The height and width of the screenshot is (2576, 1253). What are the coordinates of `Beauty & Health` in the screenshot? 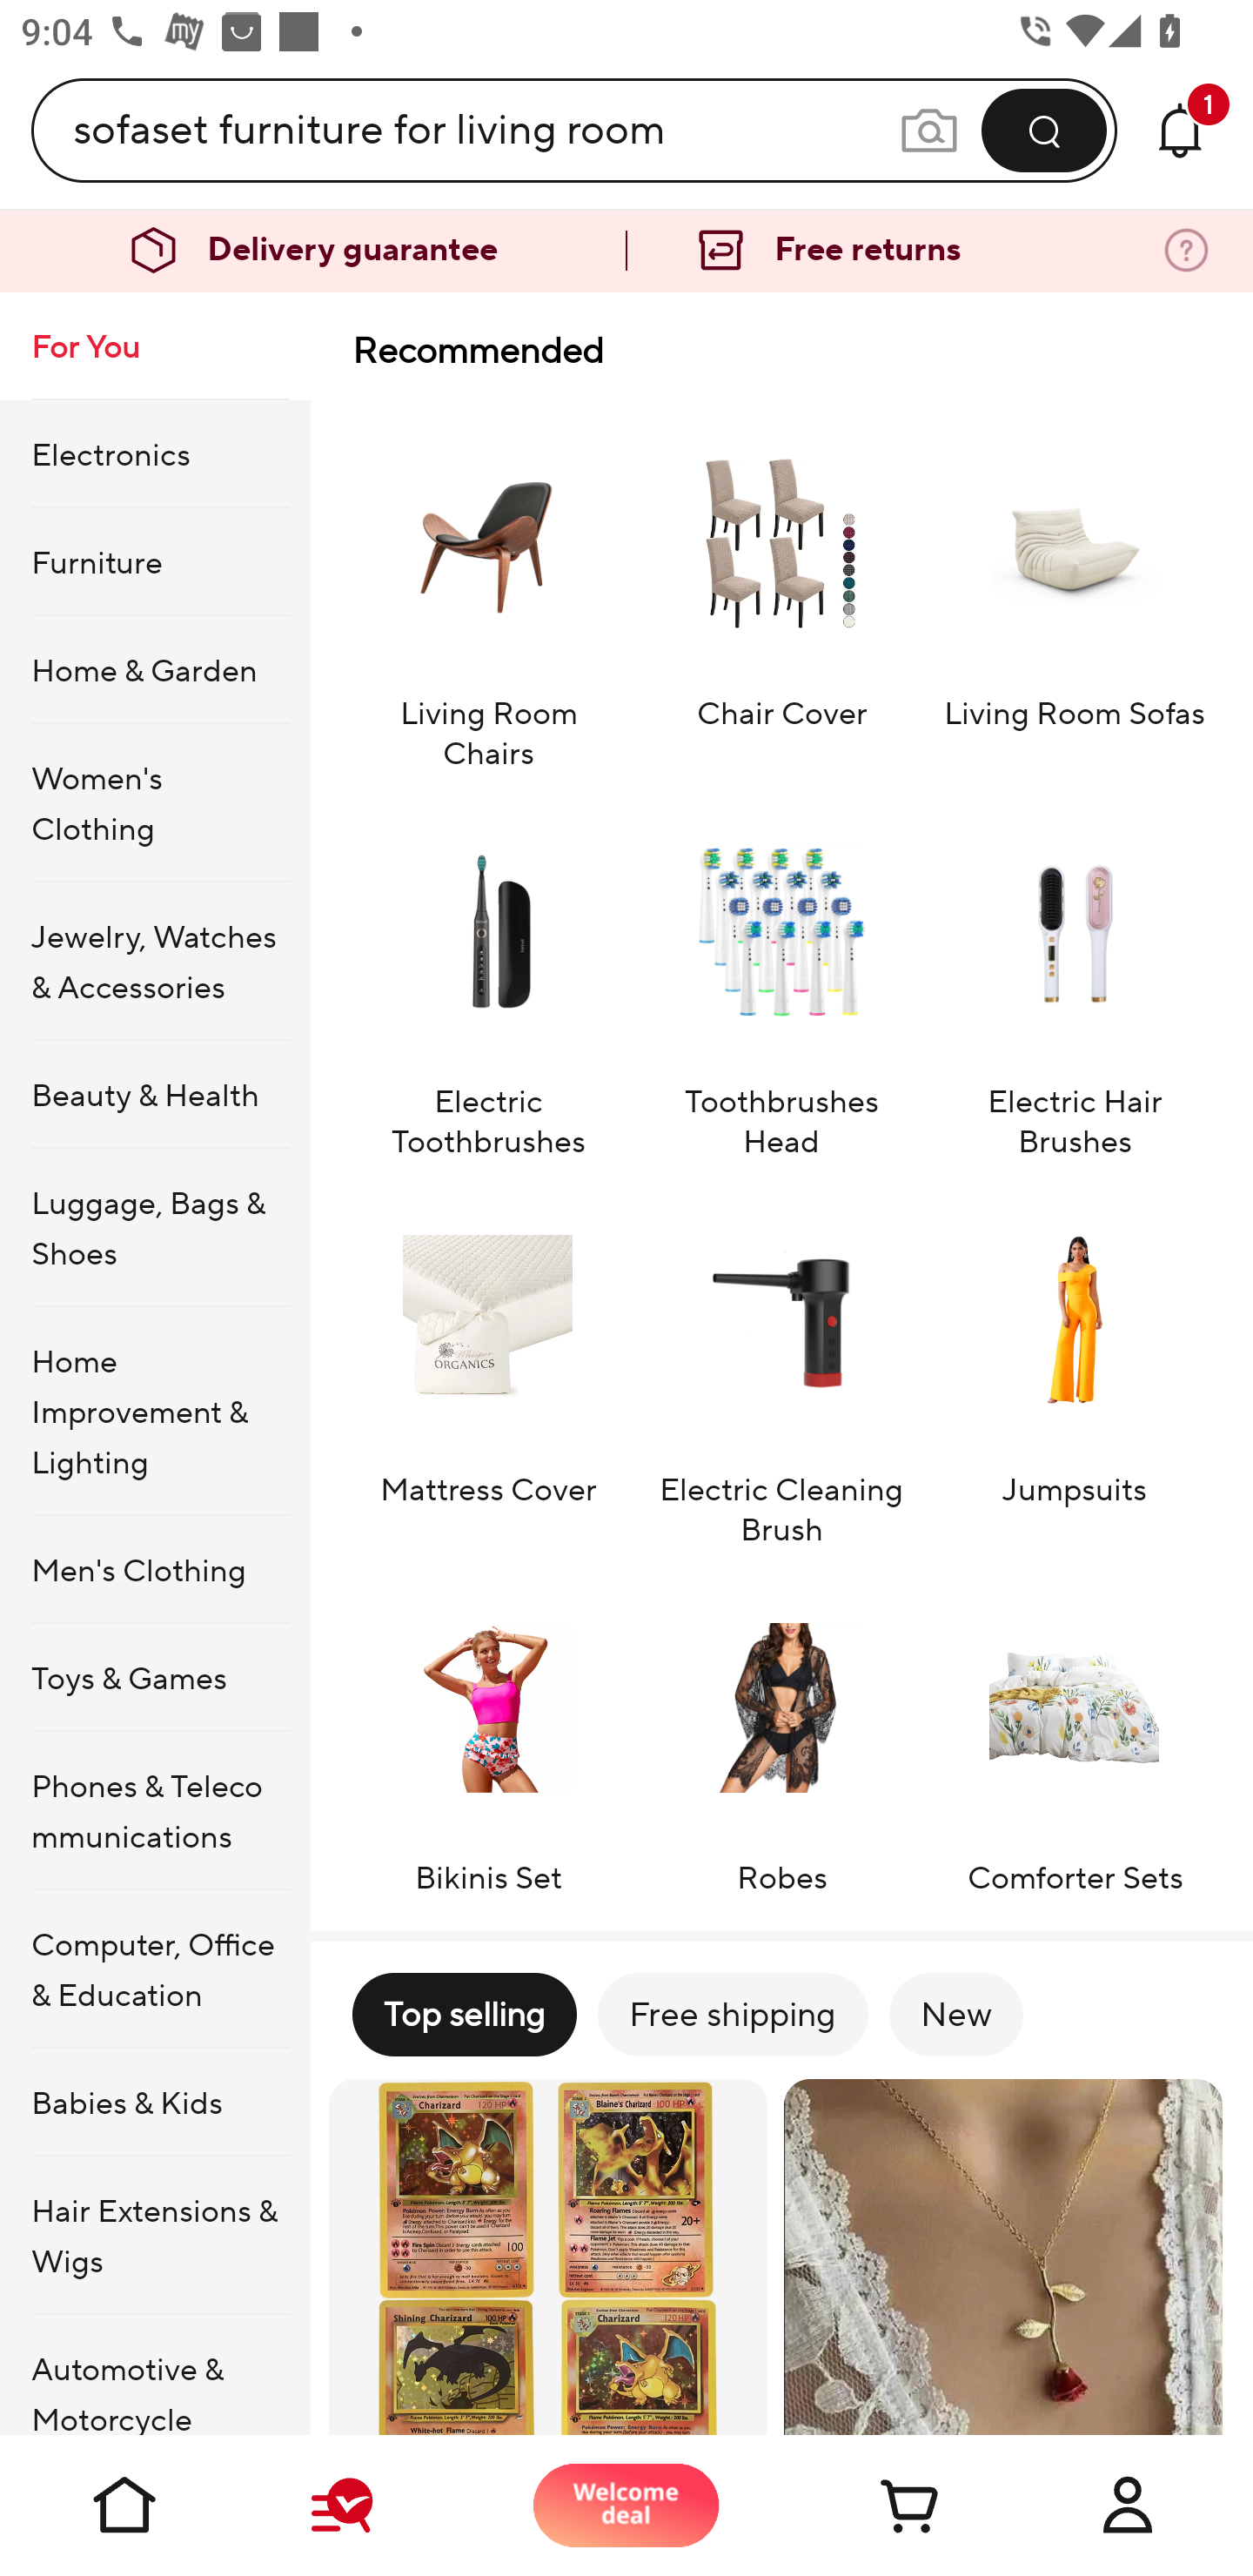 It's located at (155, 1095).